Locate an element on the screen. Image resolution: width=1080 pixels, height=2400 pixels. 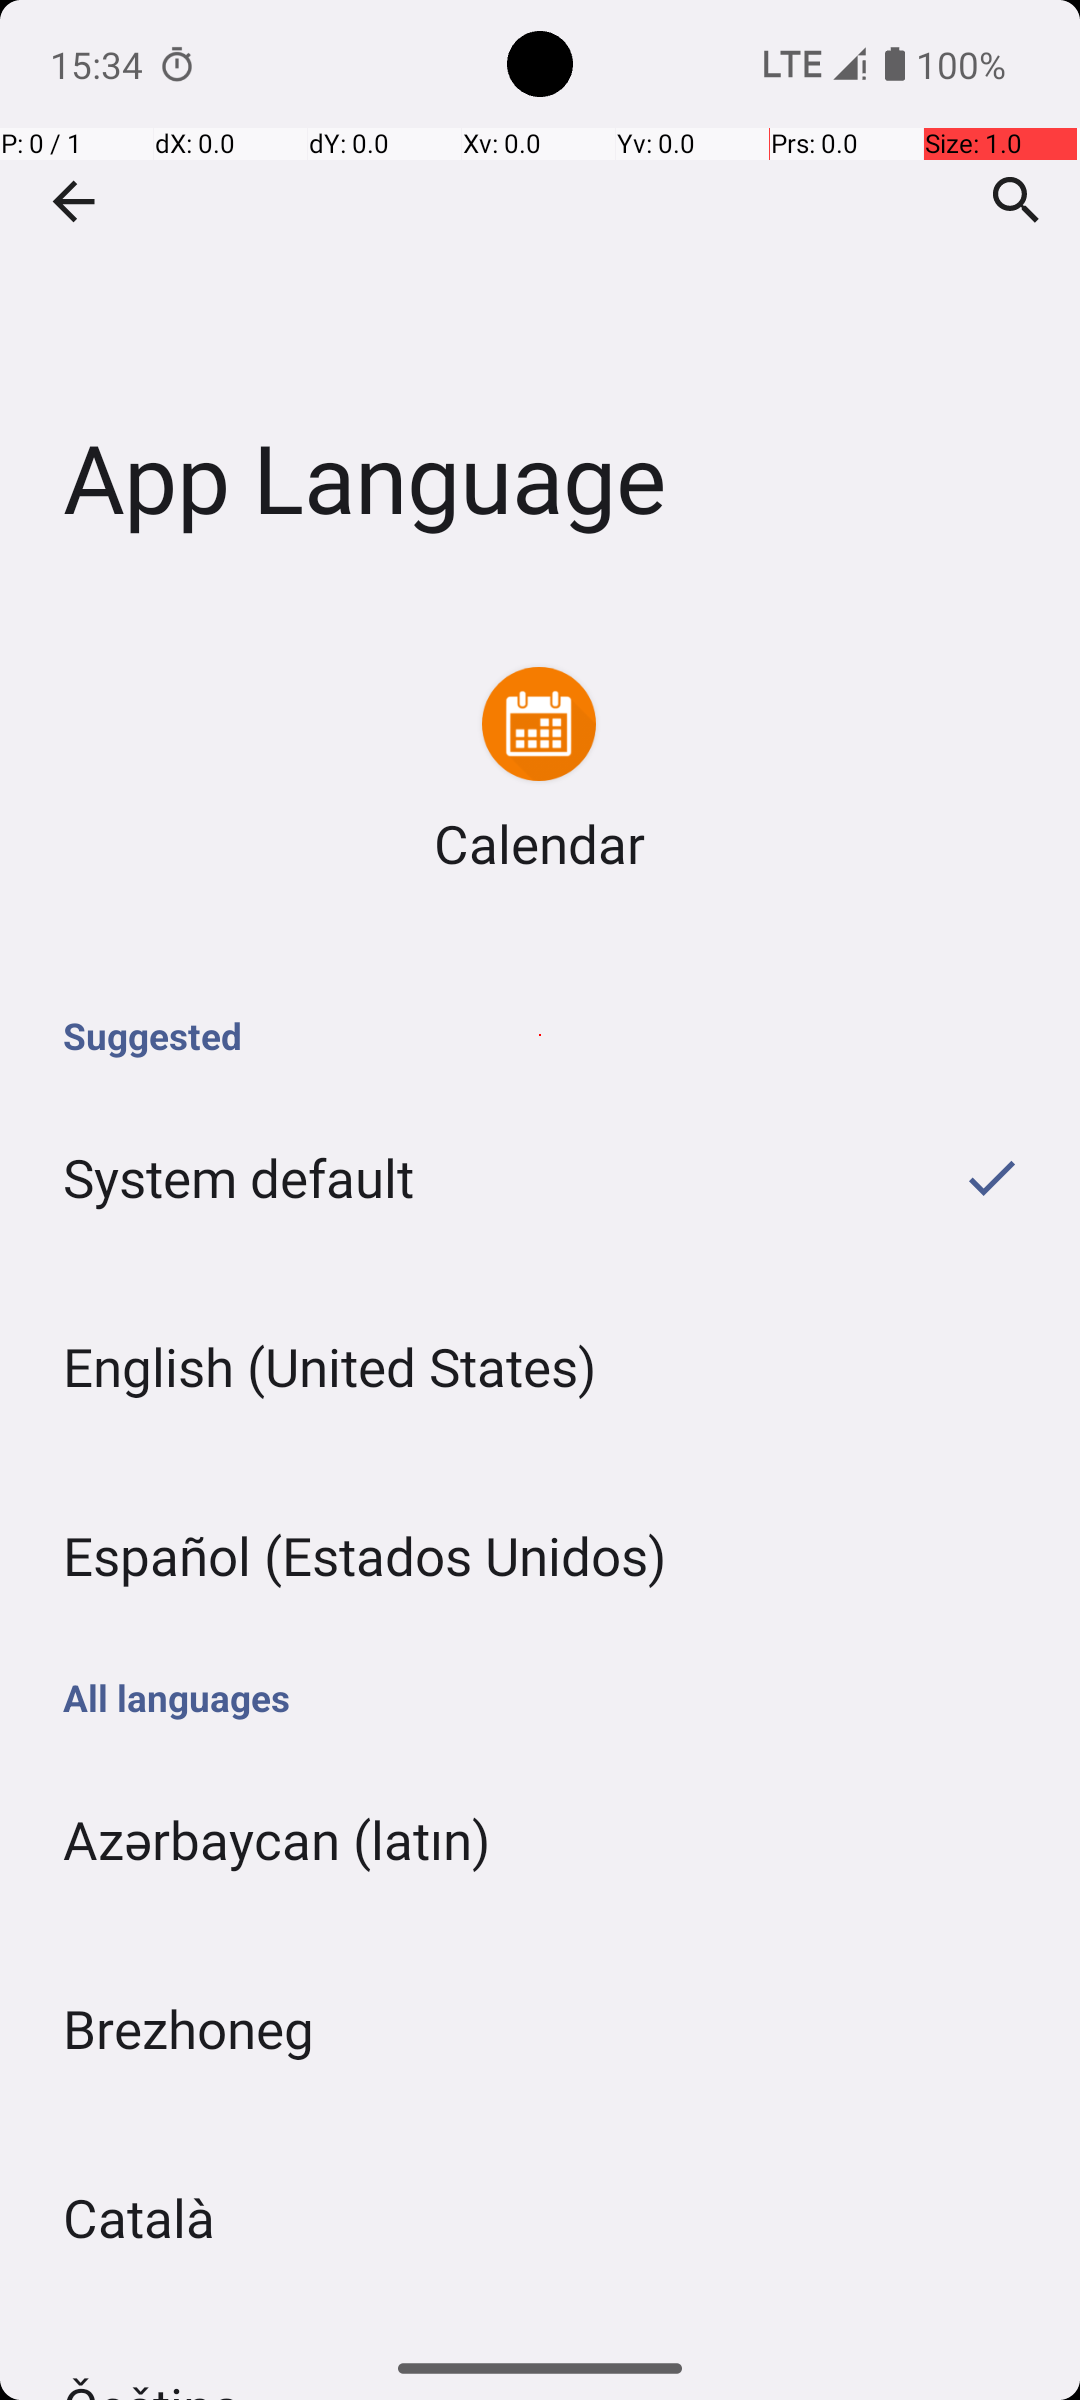
Suggested is located at coordinates (540, 1036).